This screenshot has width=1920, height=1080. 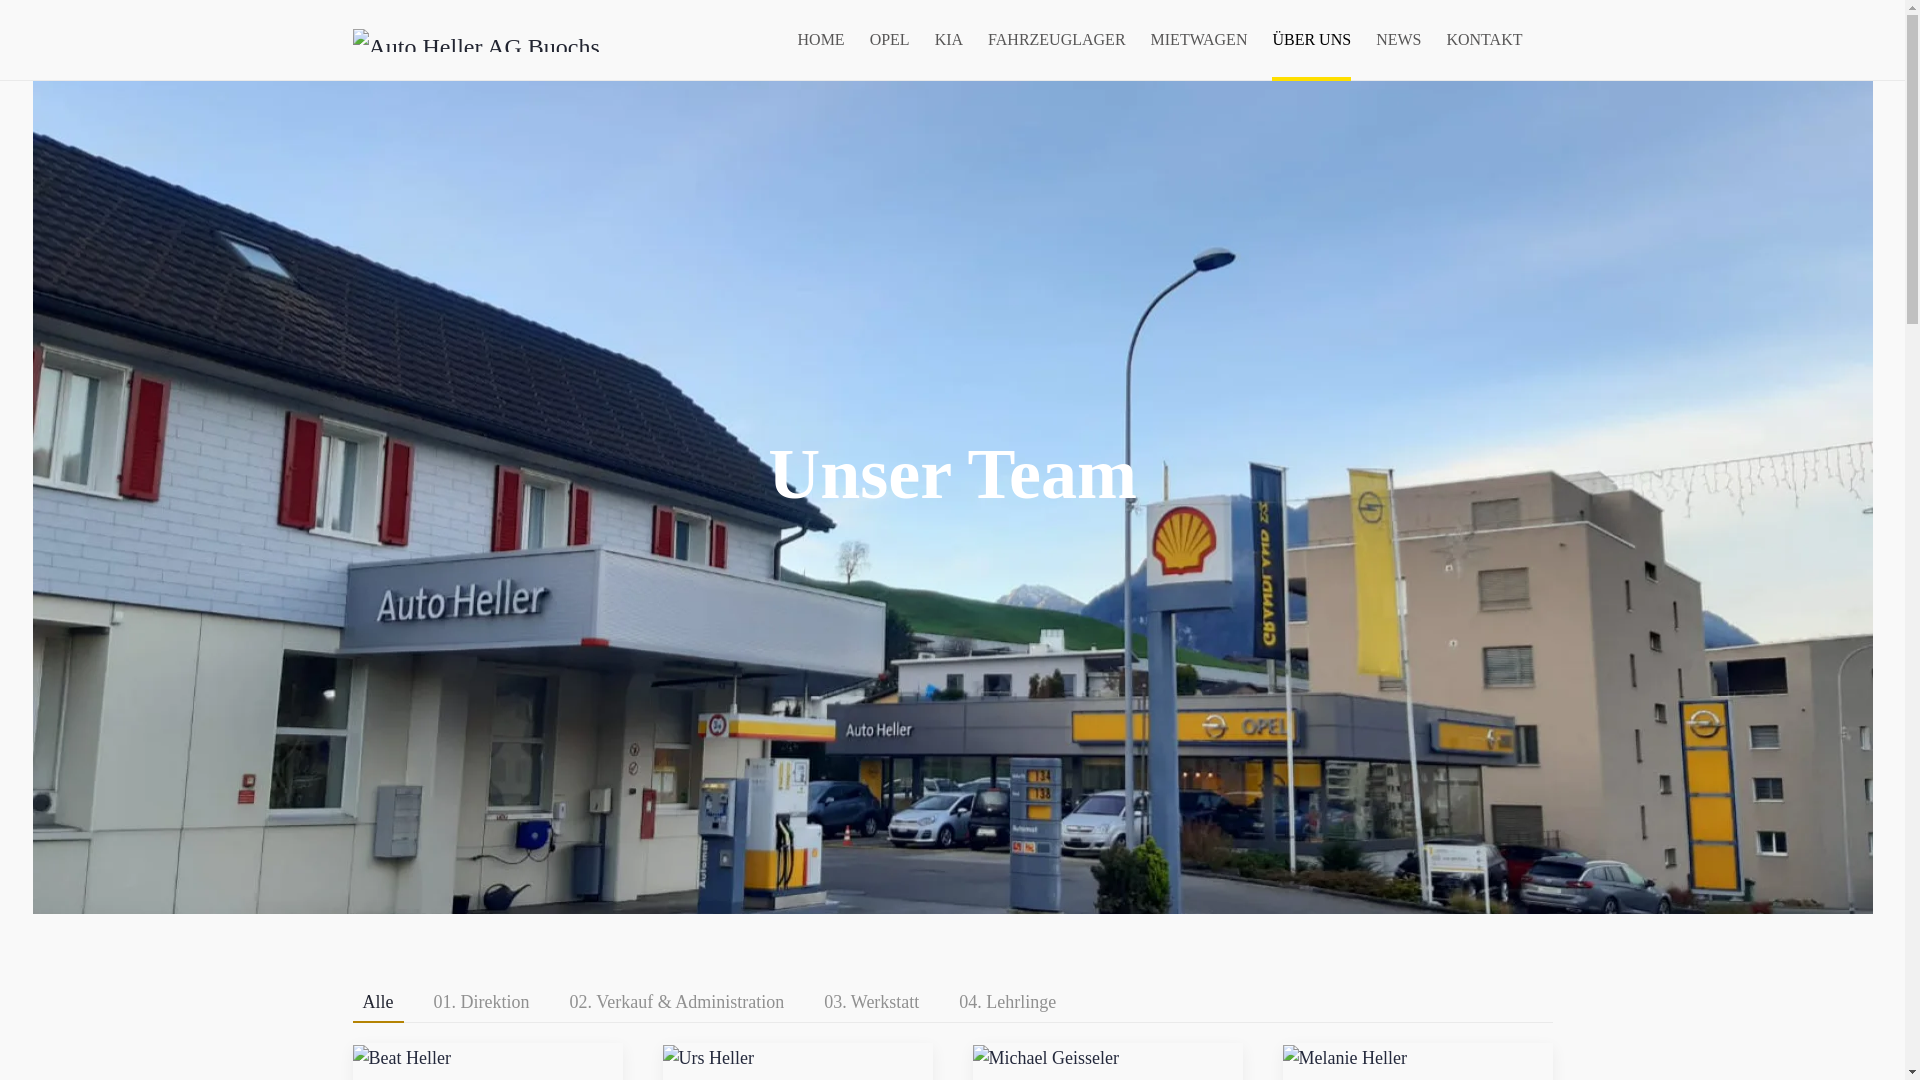 What do you see at coordinates (1200, 40) in the screenshot?
I see `MIETWAGEN` at bounding box center [1200, 40].